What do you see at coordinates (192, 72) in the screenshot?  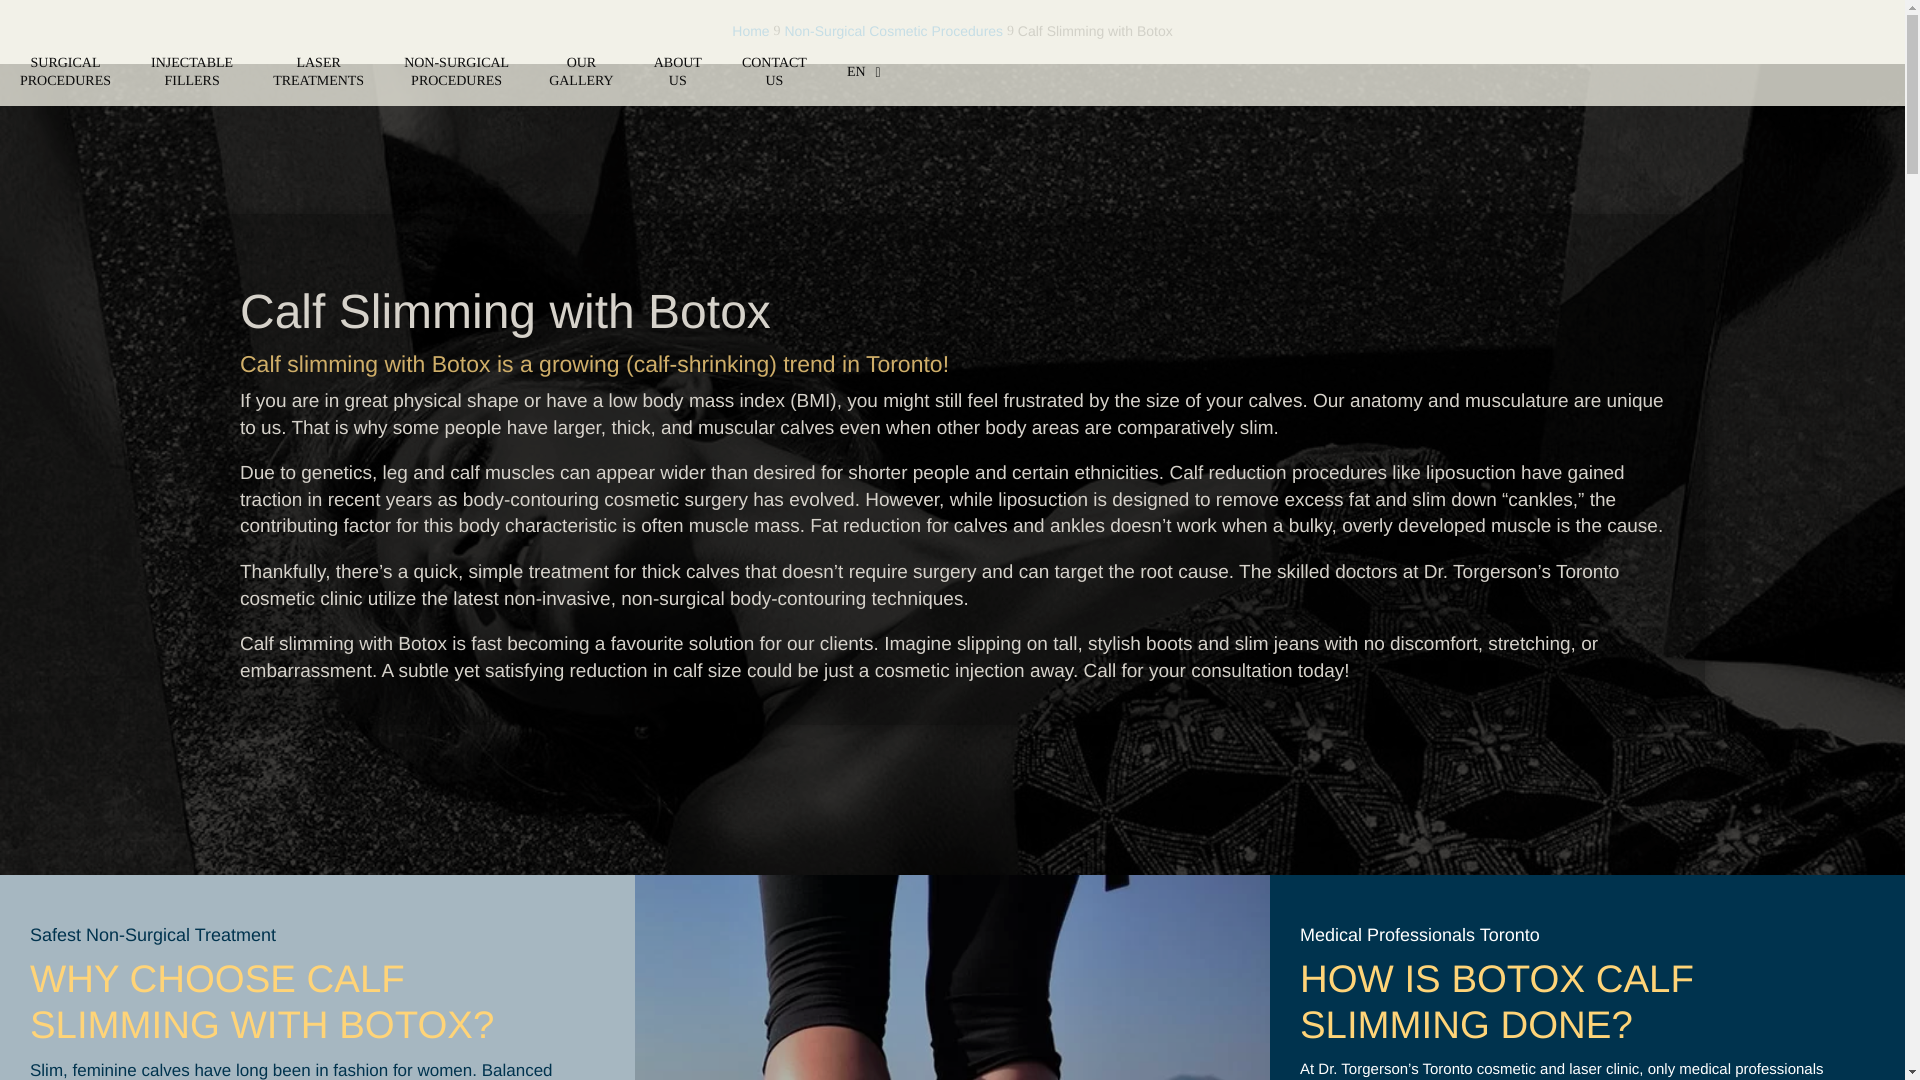 I see `Injectable Fillers Toronto` at bounding box center [192, 72].